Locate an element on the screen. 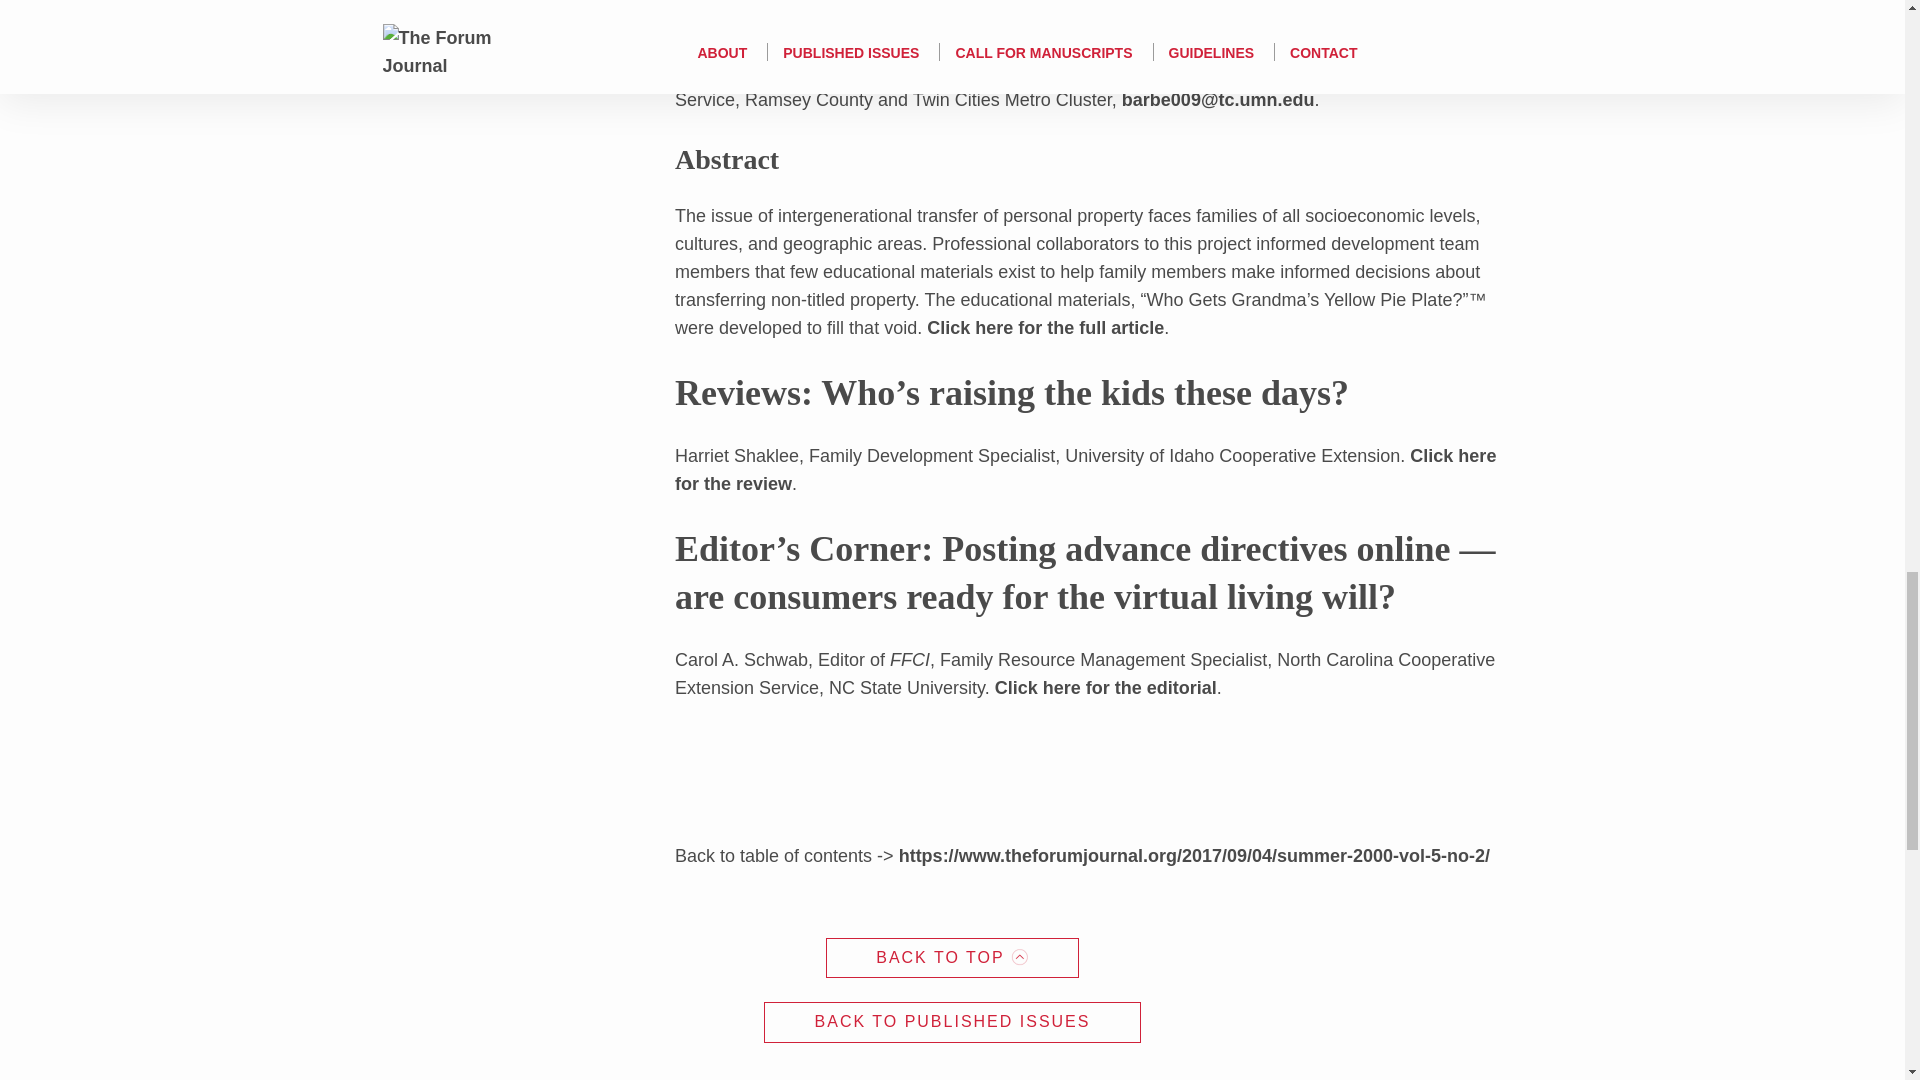  BACK TO PUBLISHED ISSUES is located at coordinates (953, 1022).